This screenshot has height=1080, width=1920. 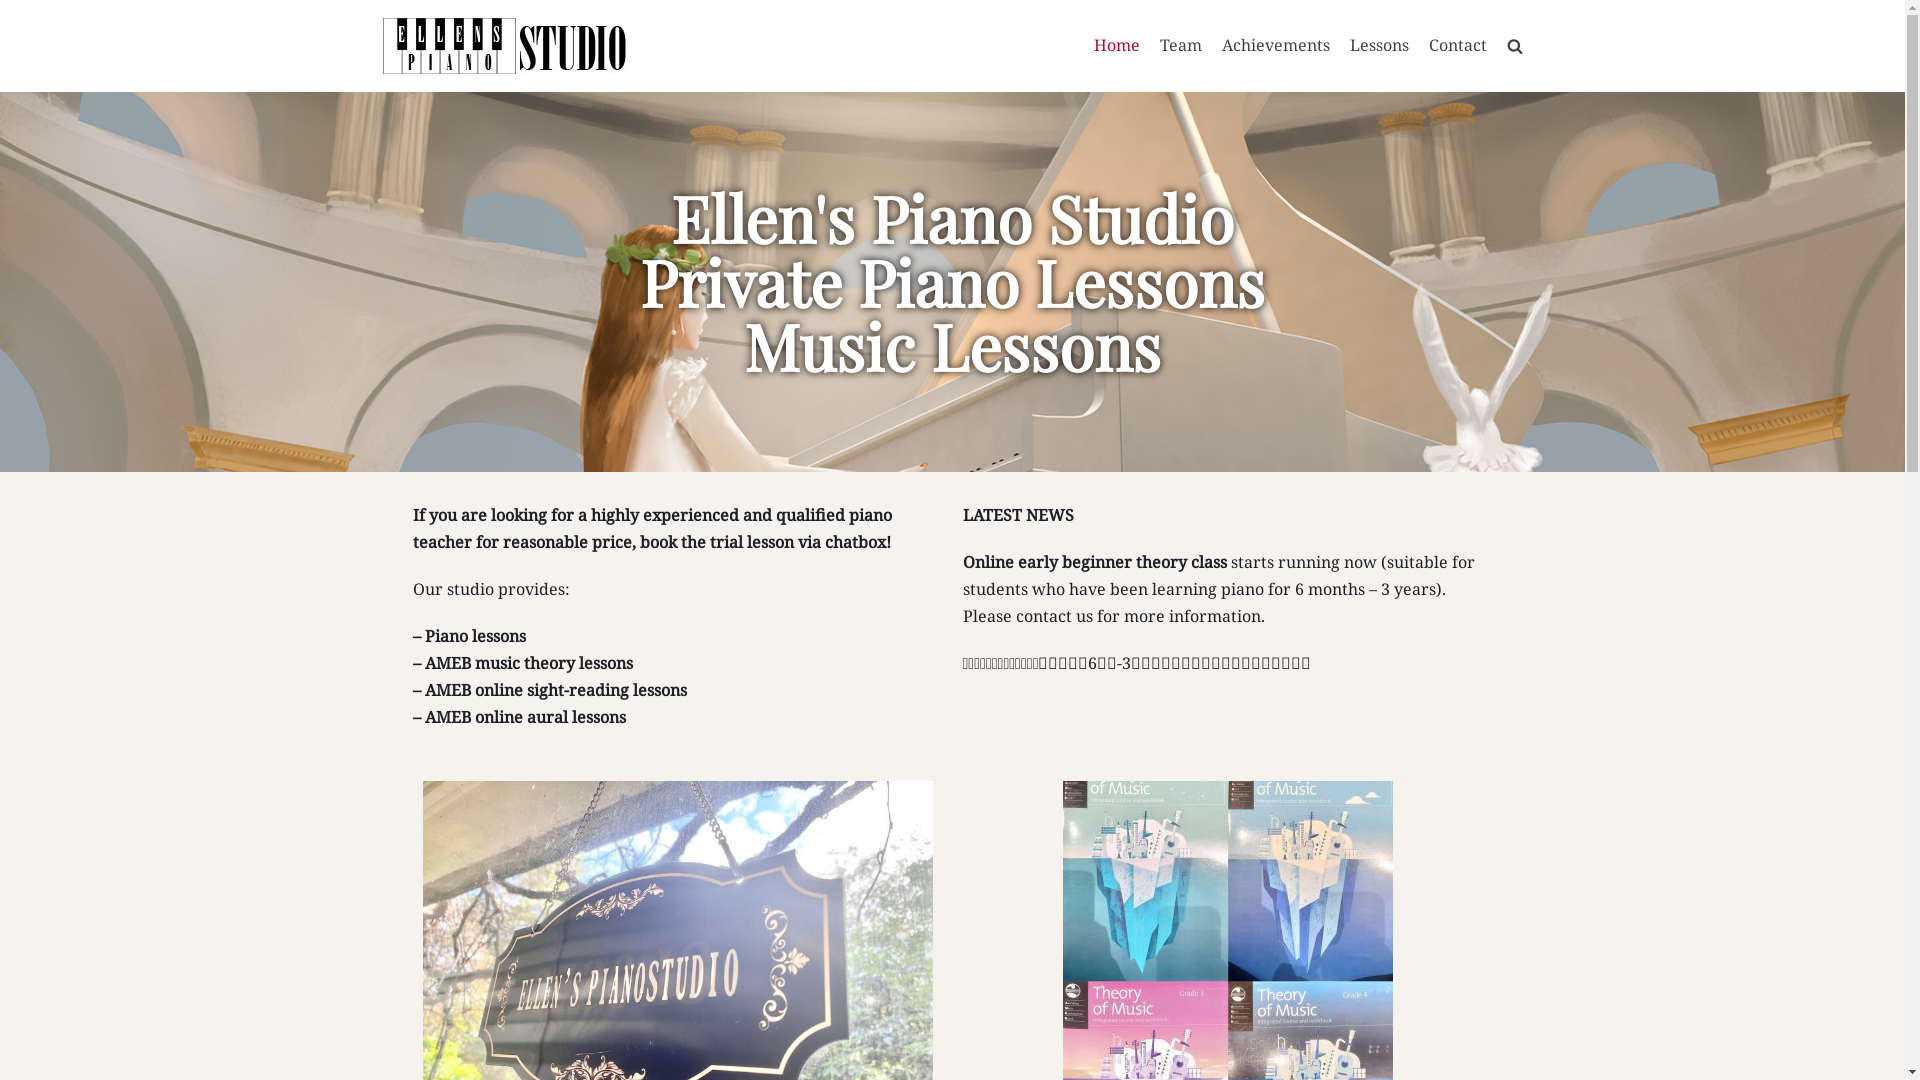 I want to click on Lessons, so click(x=1380, y=46).